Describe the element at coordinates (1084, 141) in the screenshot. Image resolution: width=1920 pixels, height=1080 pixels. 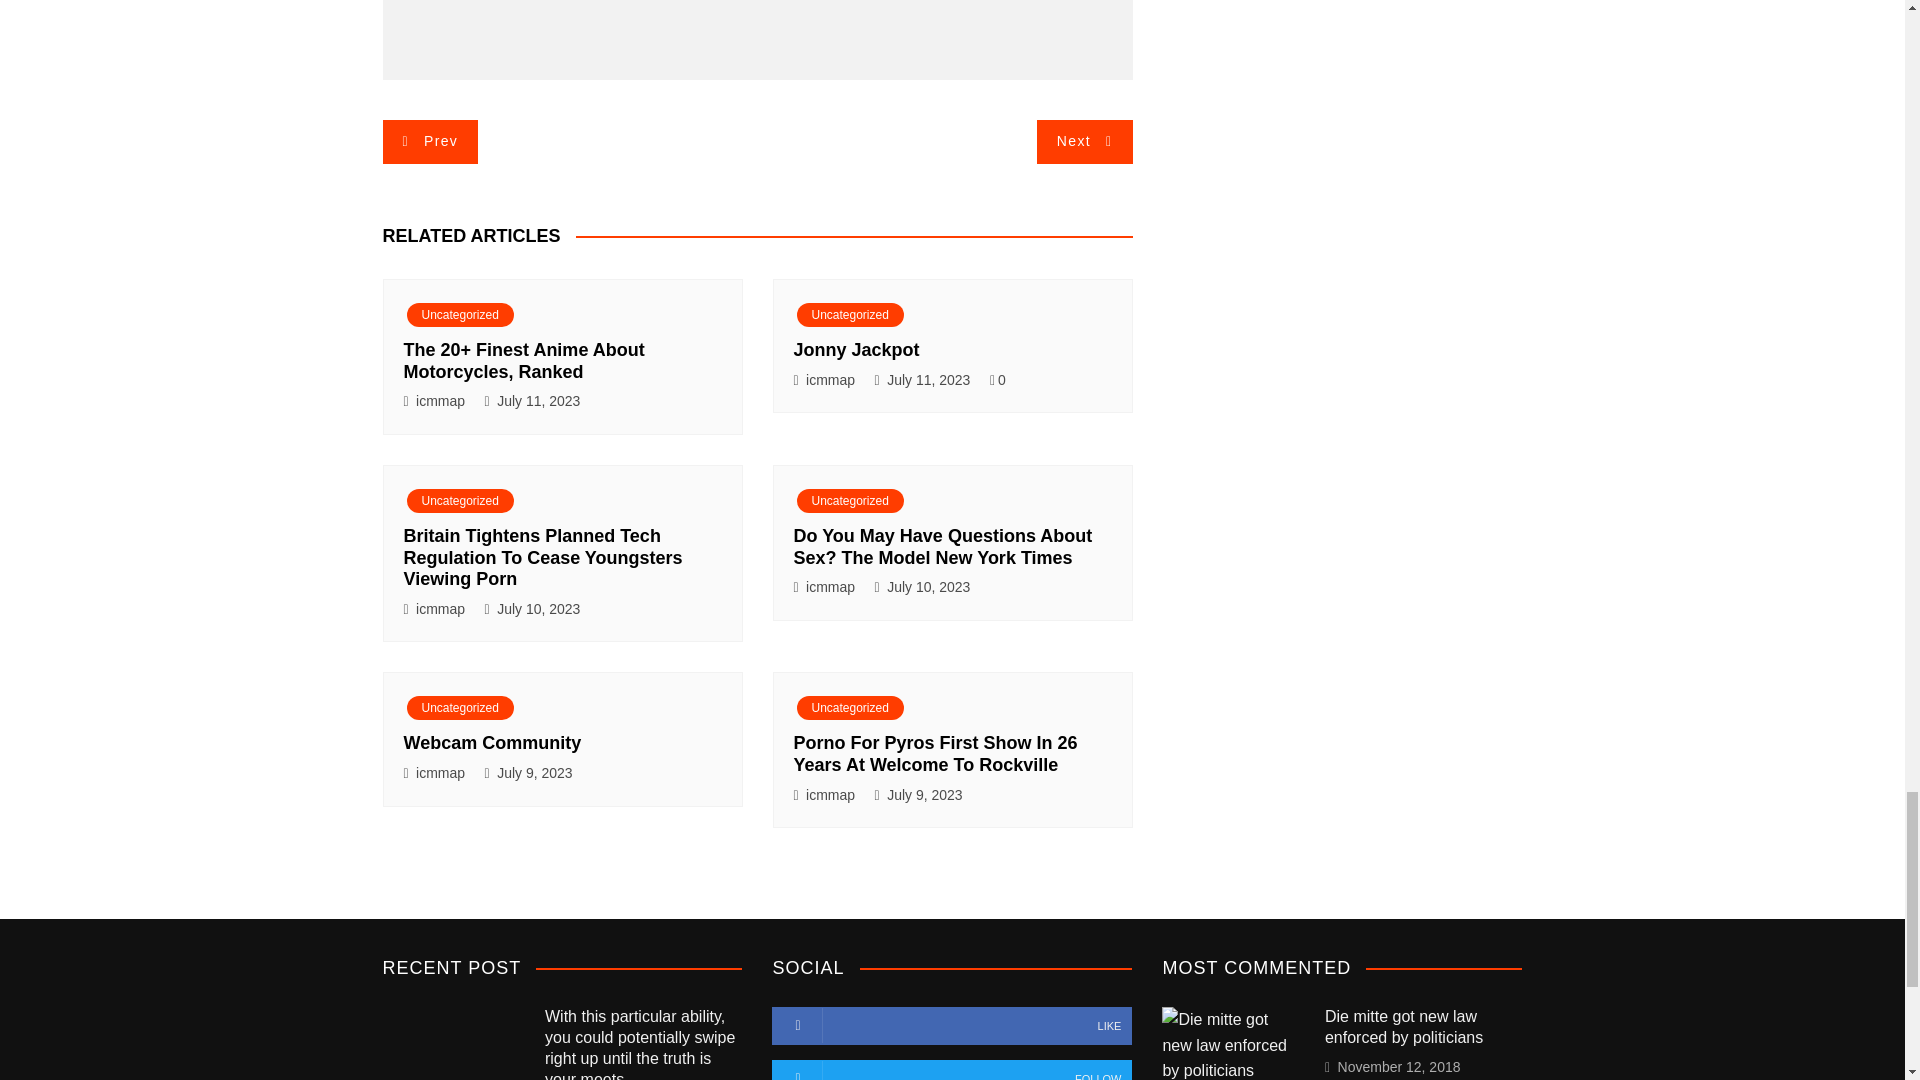
I see `Next` at that location.